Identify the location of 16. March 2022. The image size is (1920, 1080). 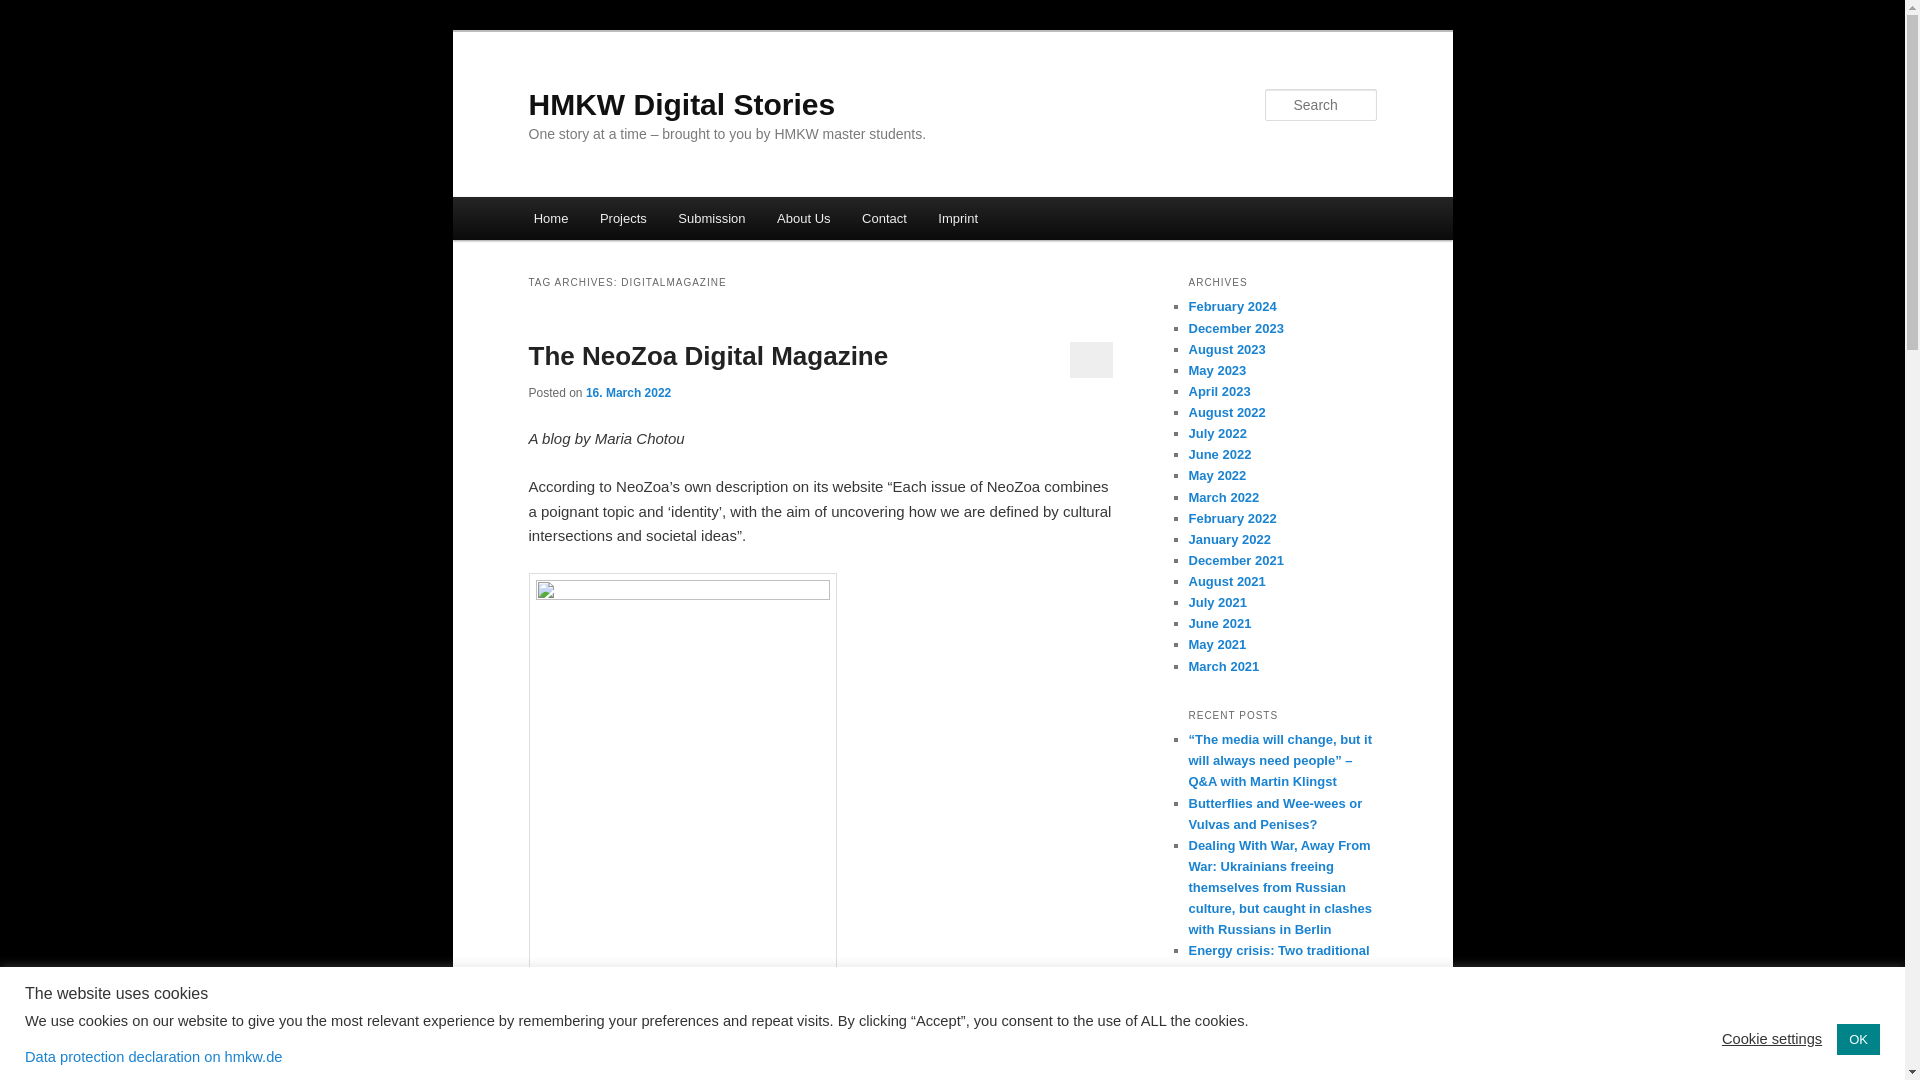
(628, 392).